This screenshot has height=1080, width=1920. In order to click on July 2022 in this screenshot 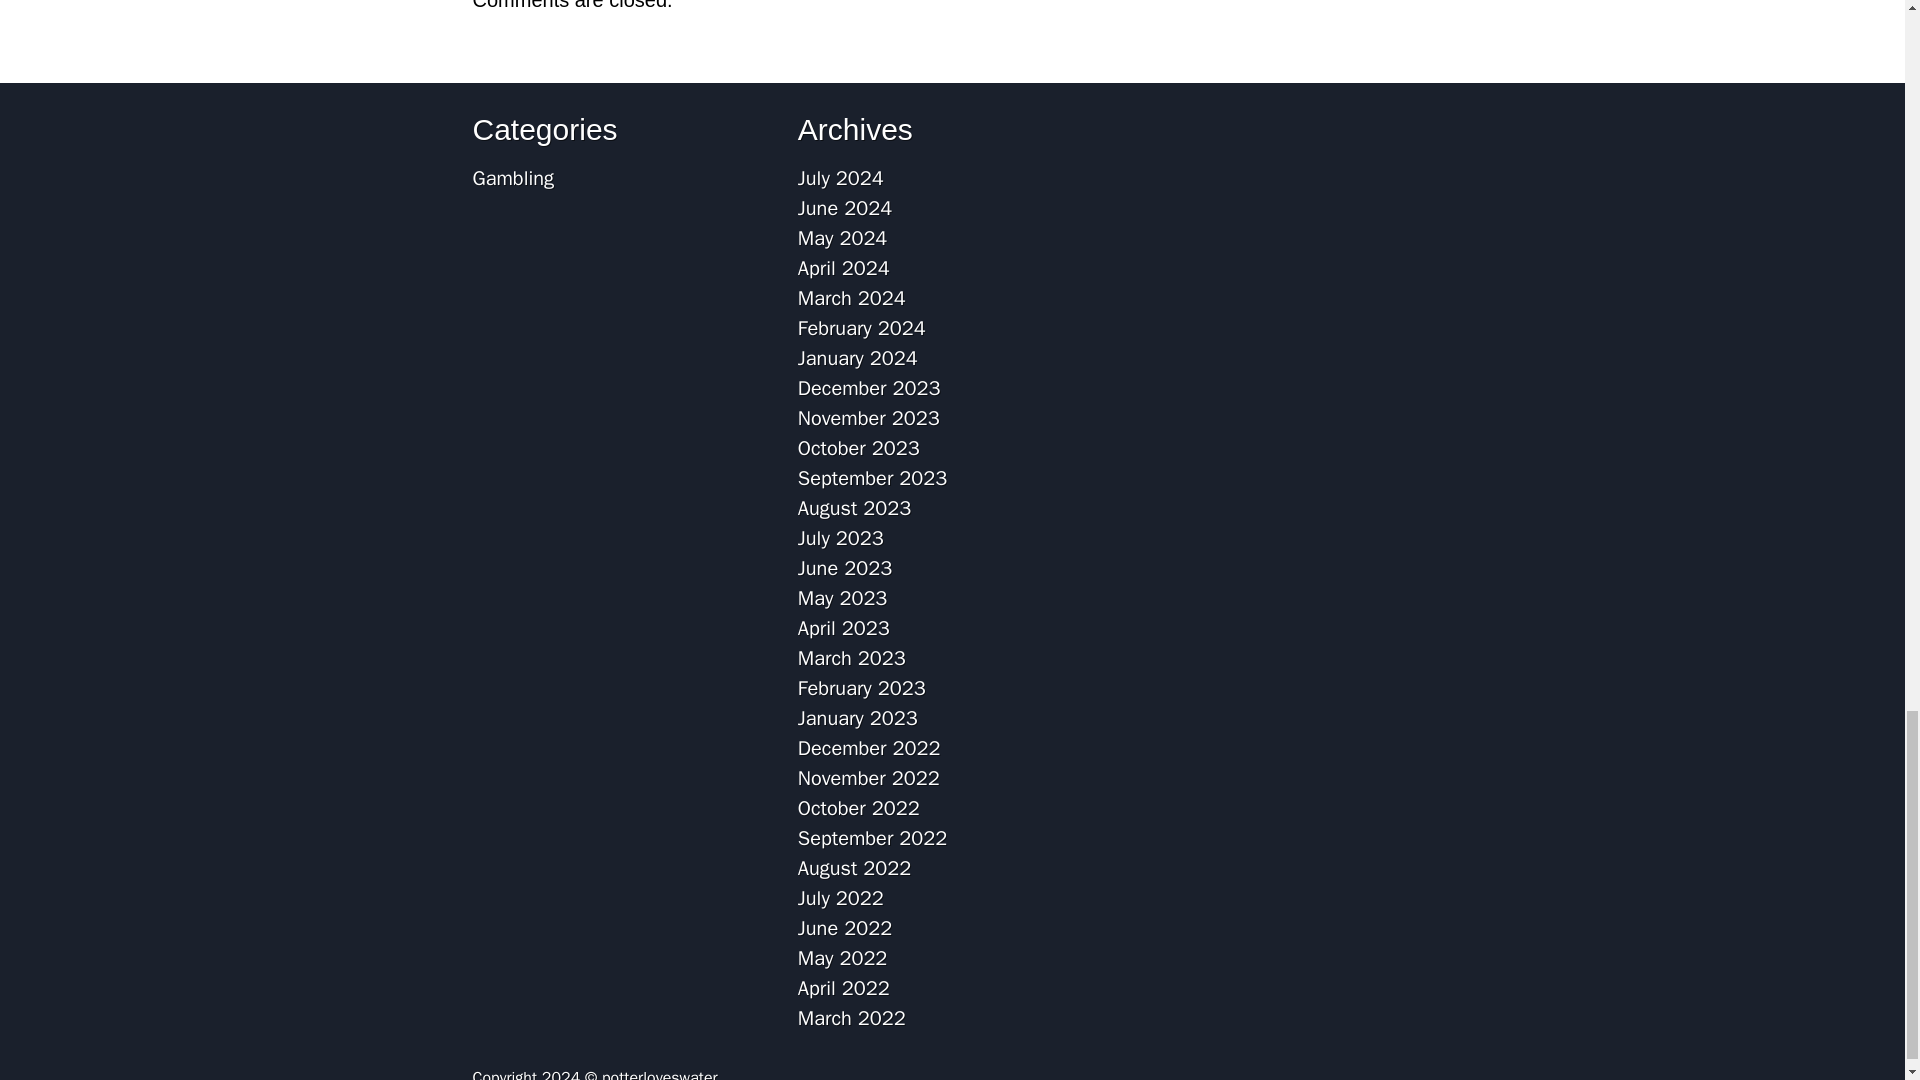, I will do `click(840, 898)`.